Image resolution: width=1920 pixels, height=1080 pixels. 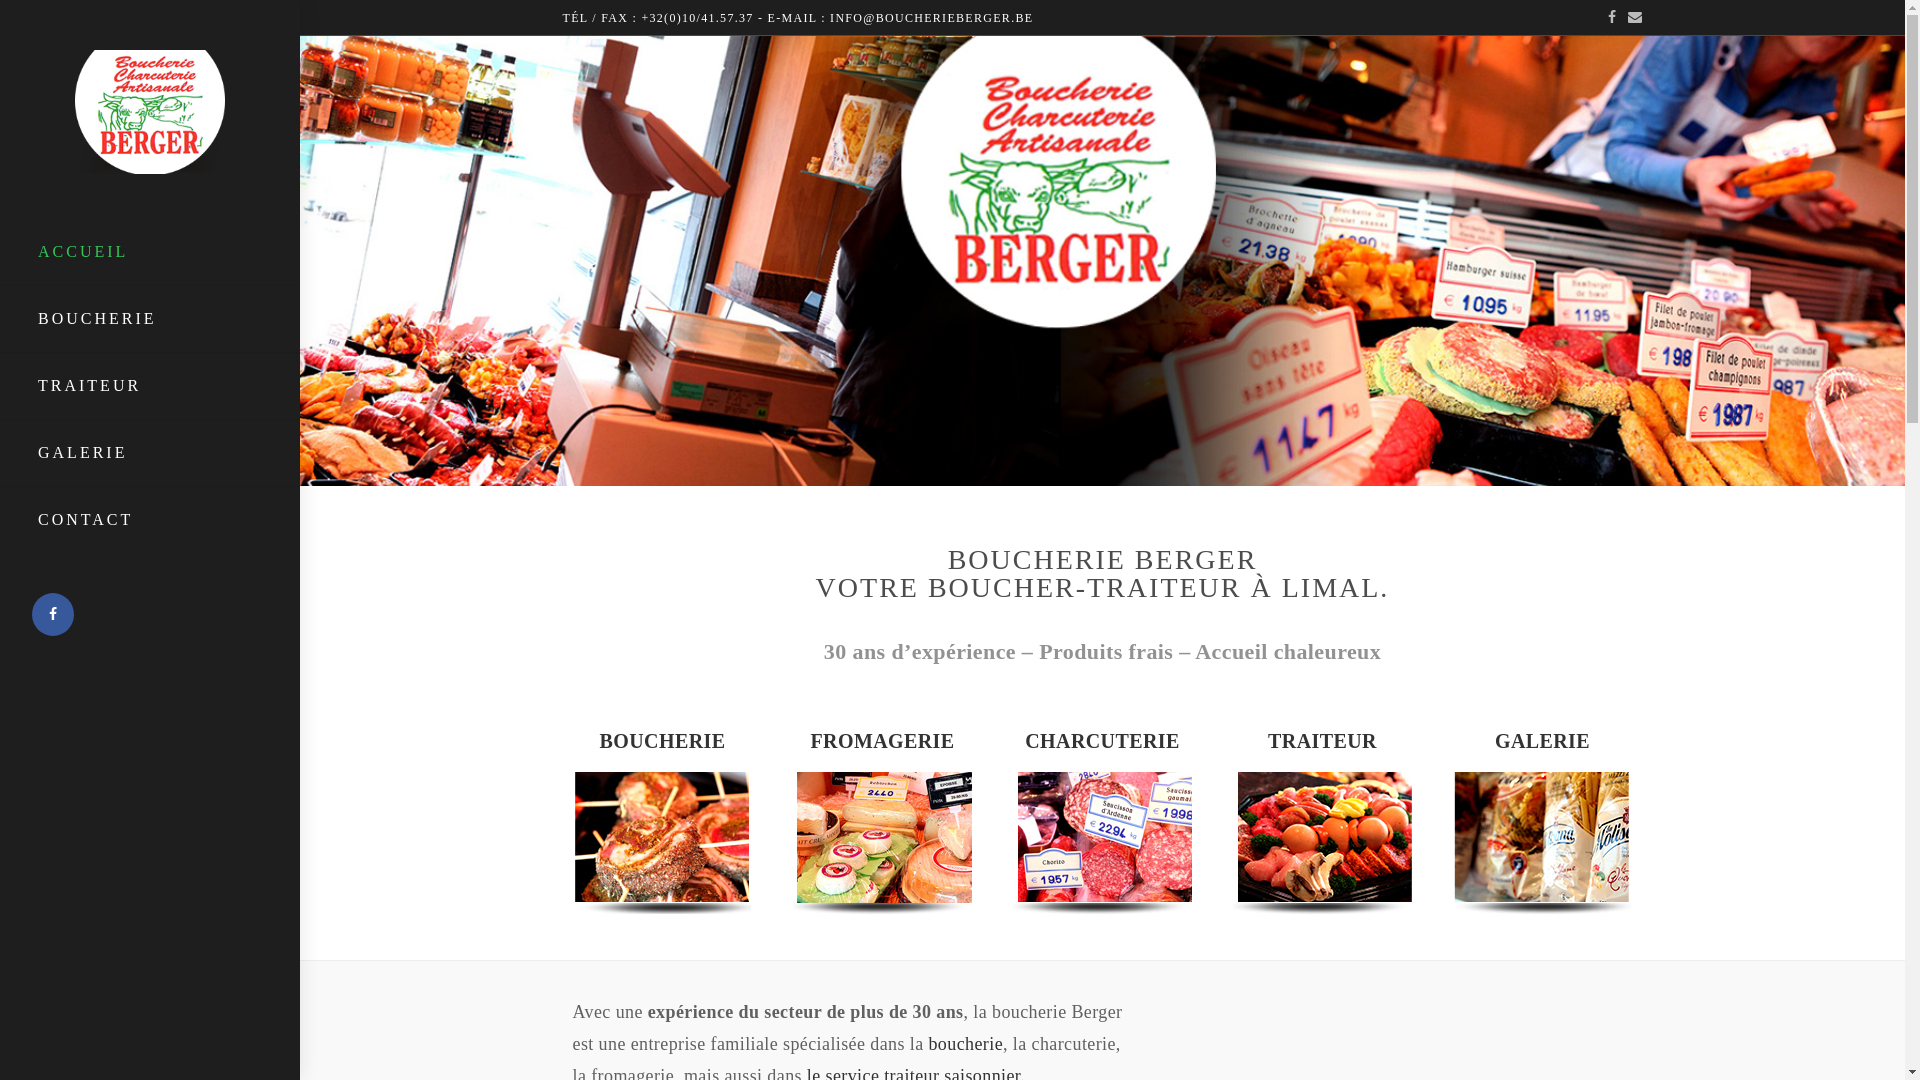 I want to click on E-mail, so click(x=1632, y=18).